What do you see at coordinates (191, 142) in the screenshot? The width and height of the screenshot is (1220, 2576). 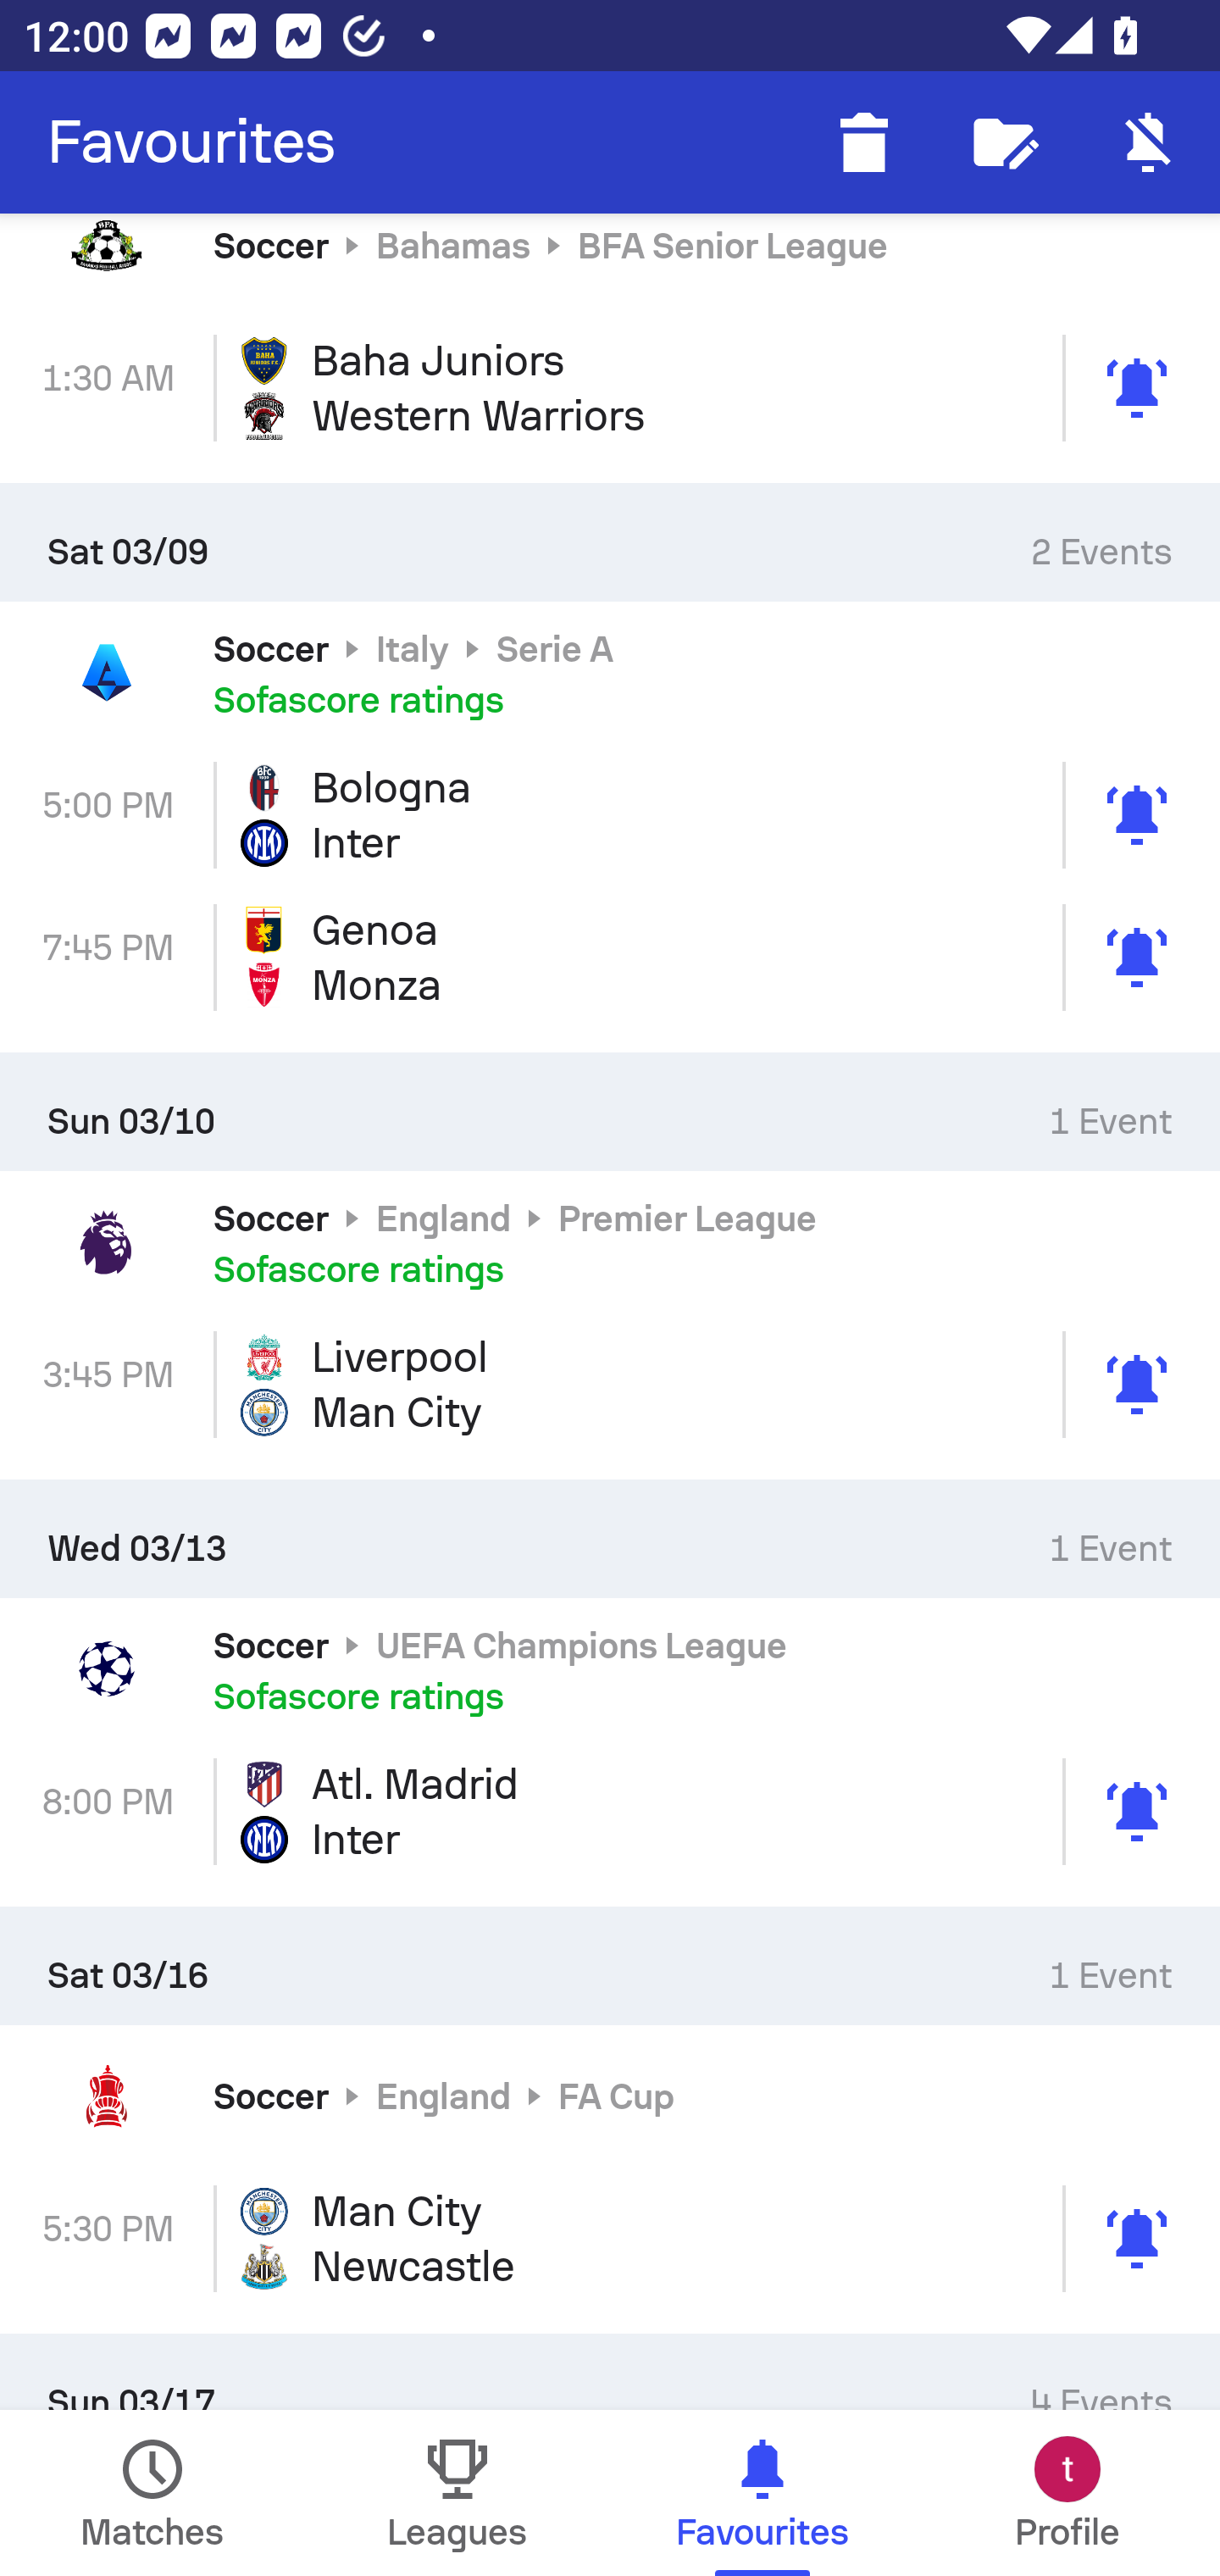 I see `Favourites` at bounding box center [191, 142].